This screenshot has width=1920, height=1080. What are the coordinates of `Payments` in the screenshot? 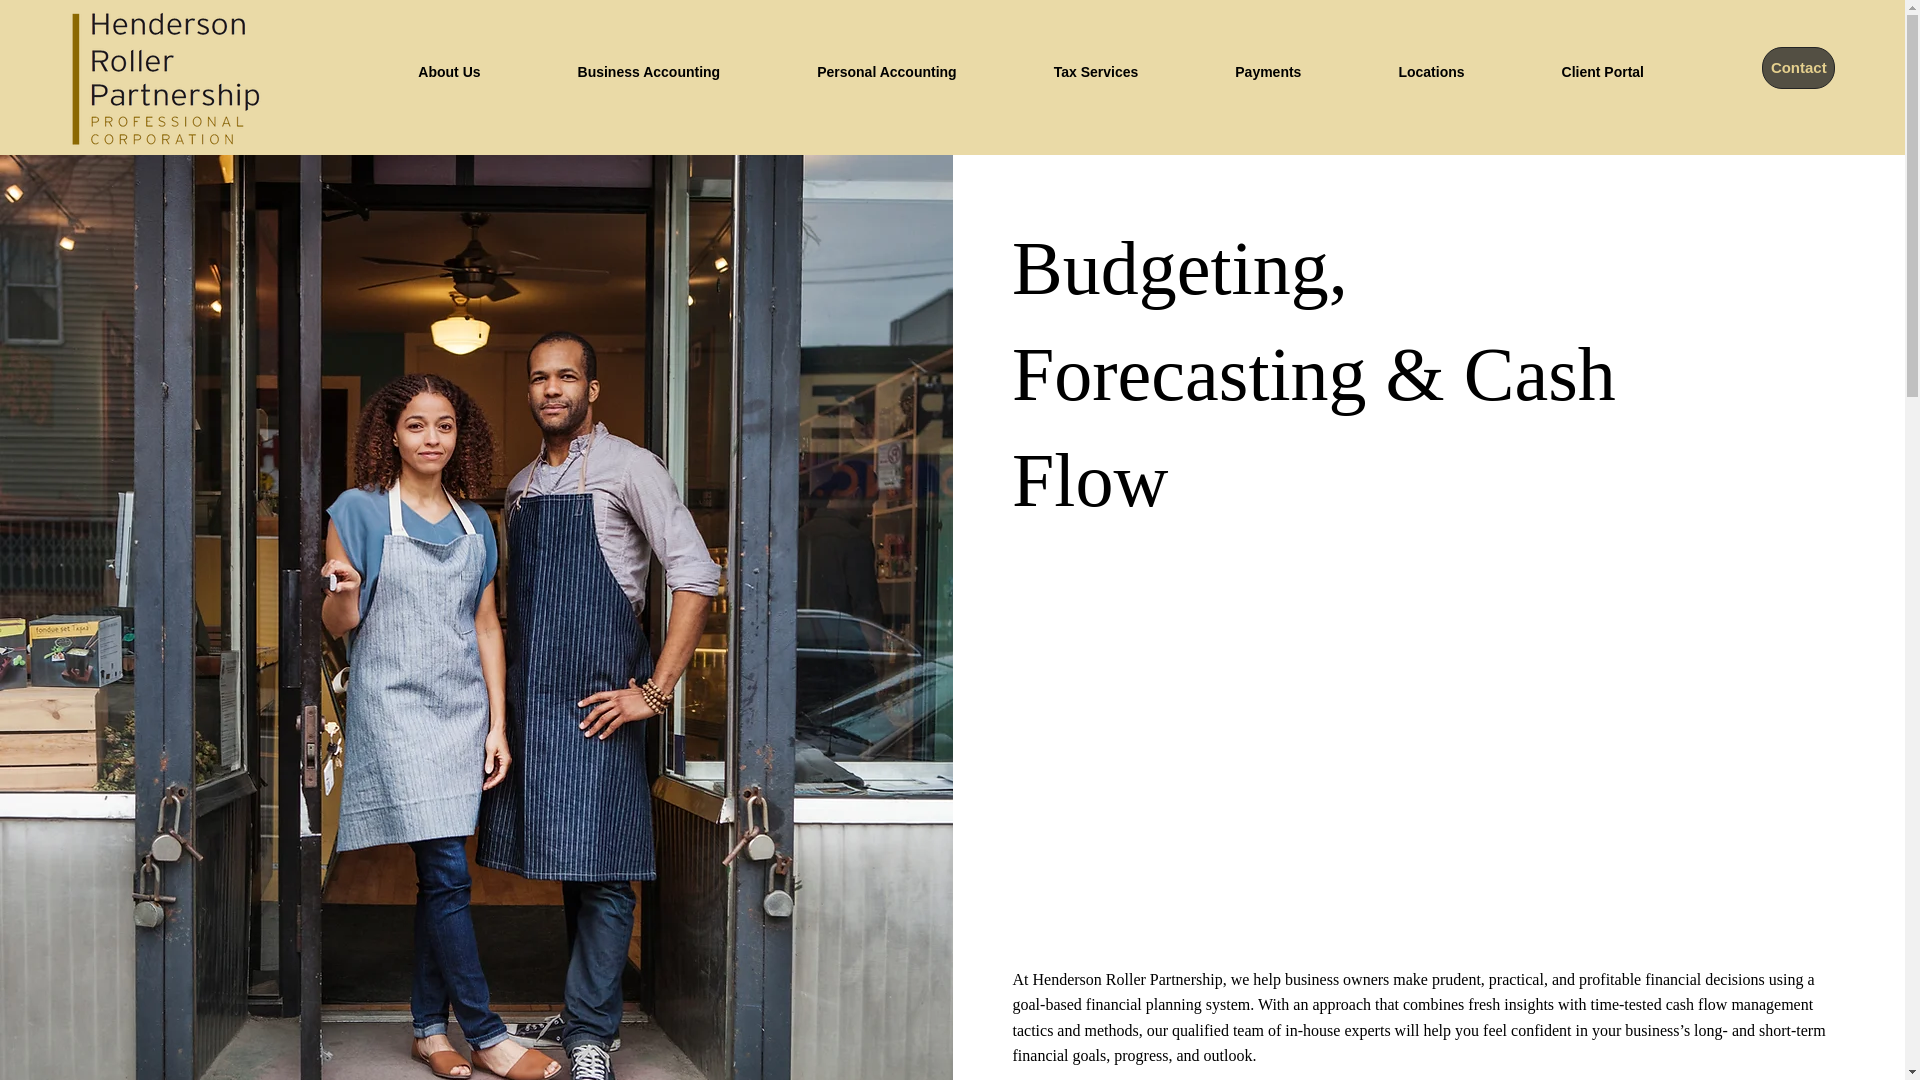 It's located at (1268, 72).